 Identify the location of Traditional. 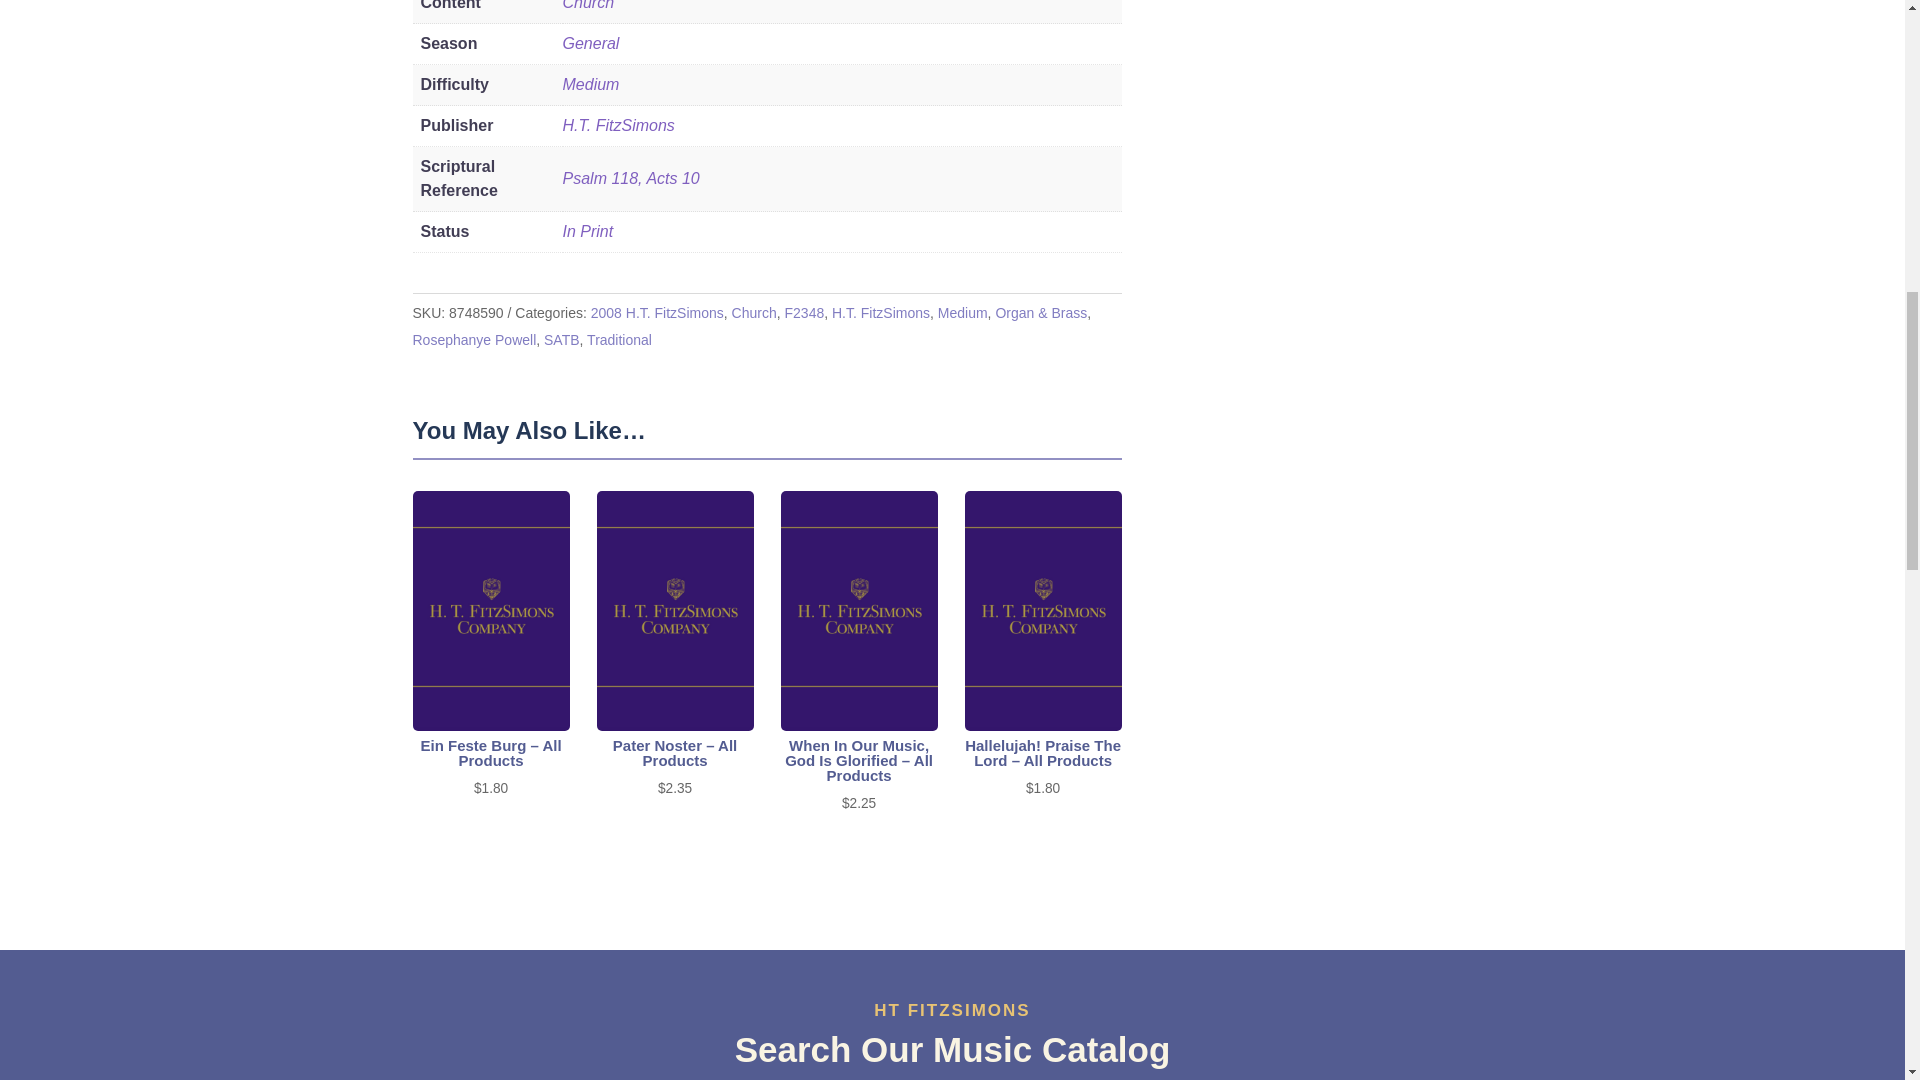
(620, 339).